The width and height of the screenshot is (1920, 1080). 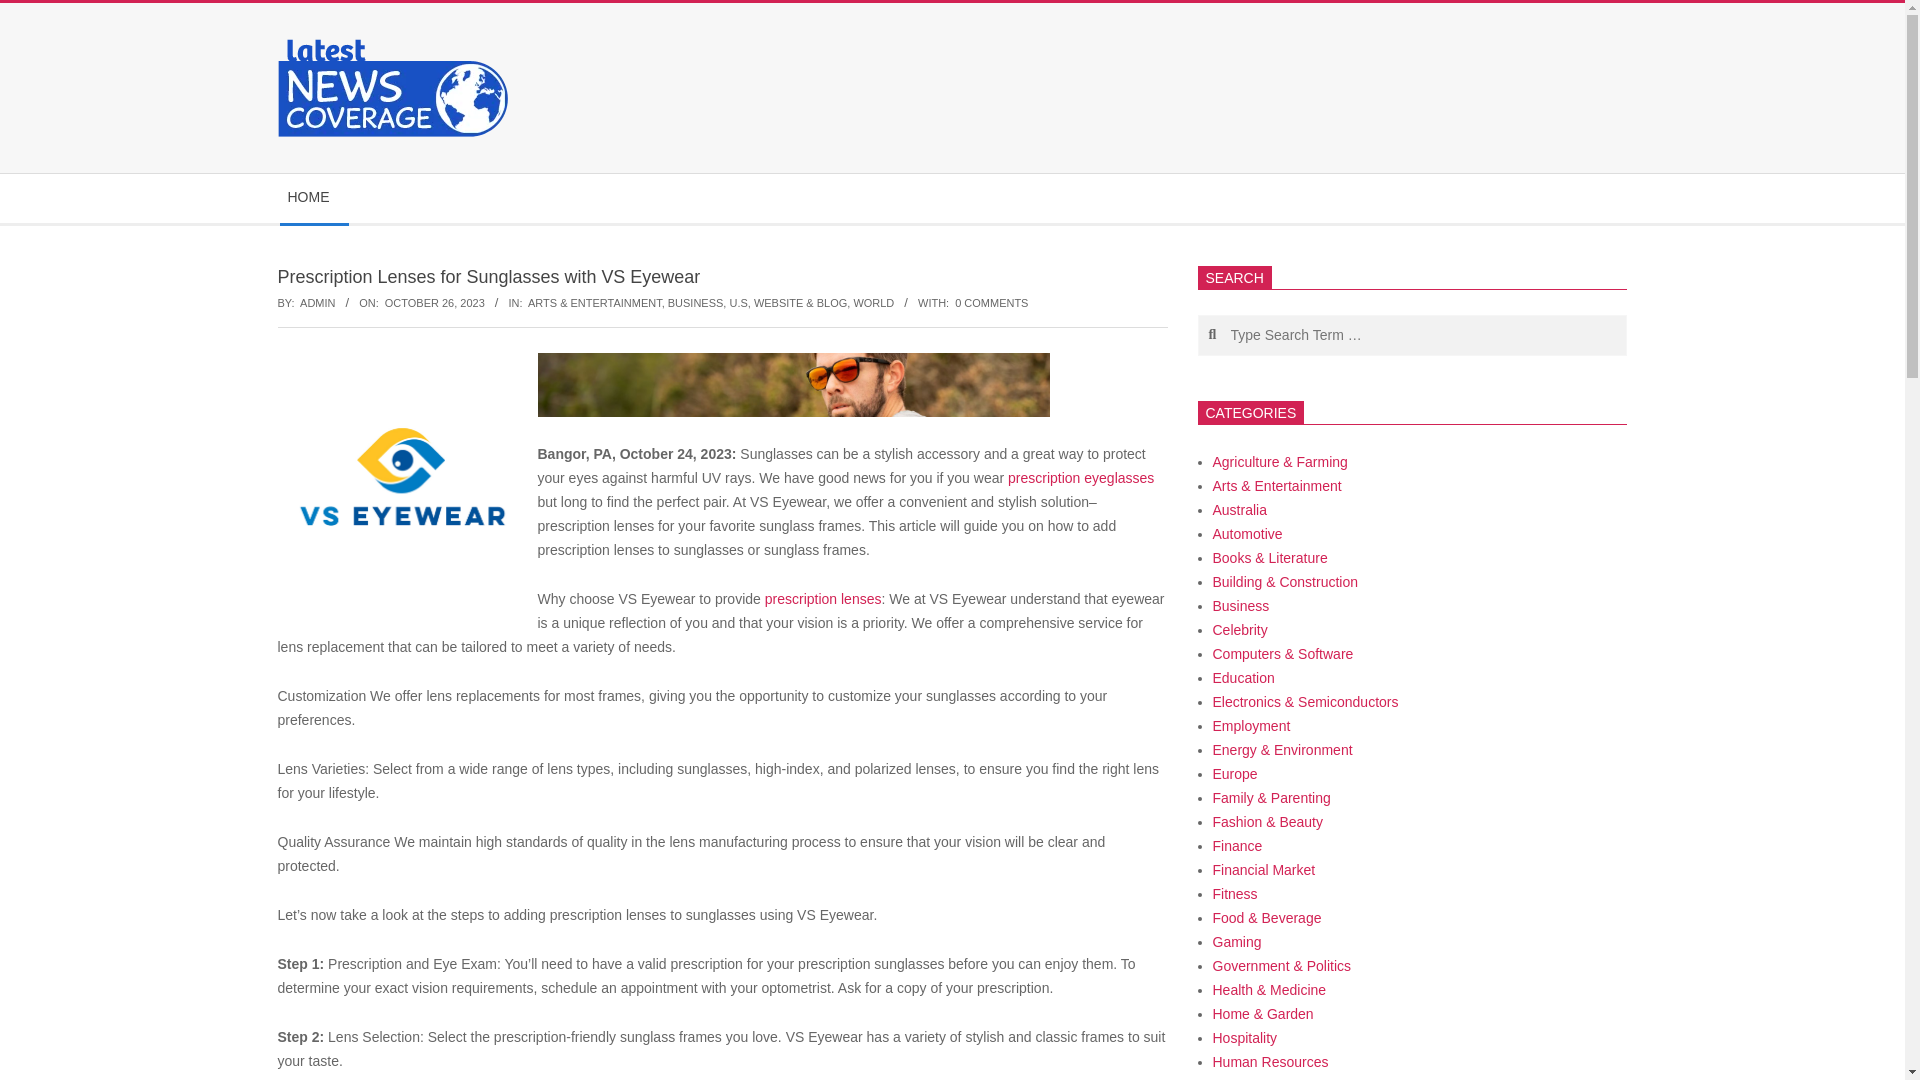 I want to click on Australia, so click(x=1238, y=510).